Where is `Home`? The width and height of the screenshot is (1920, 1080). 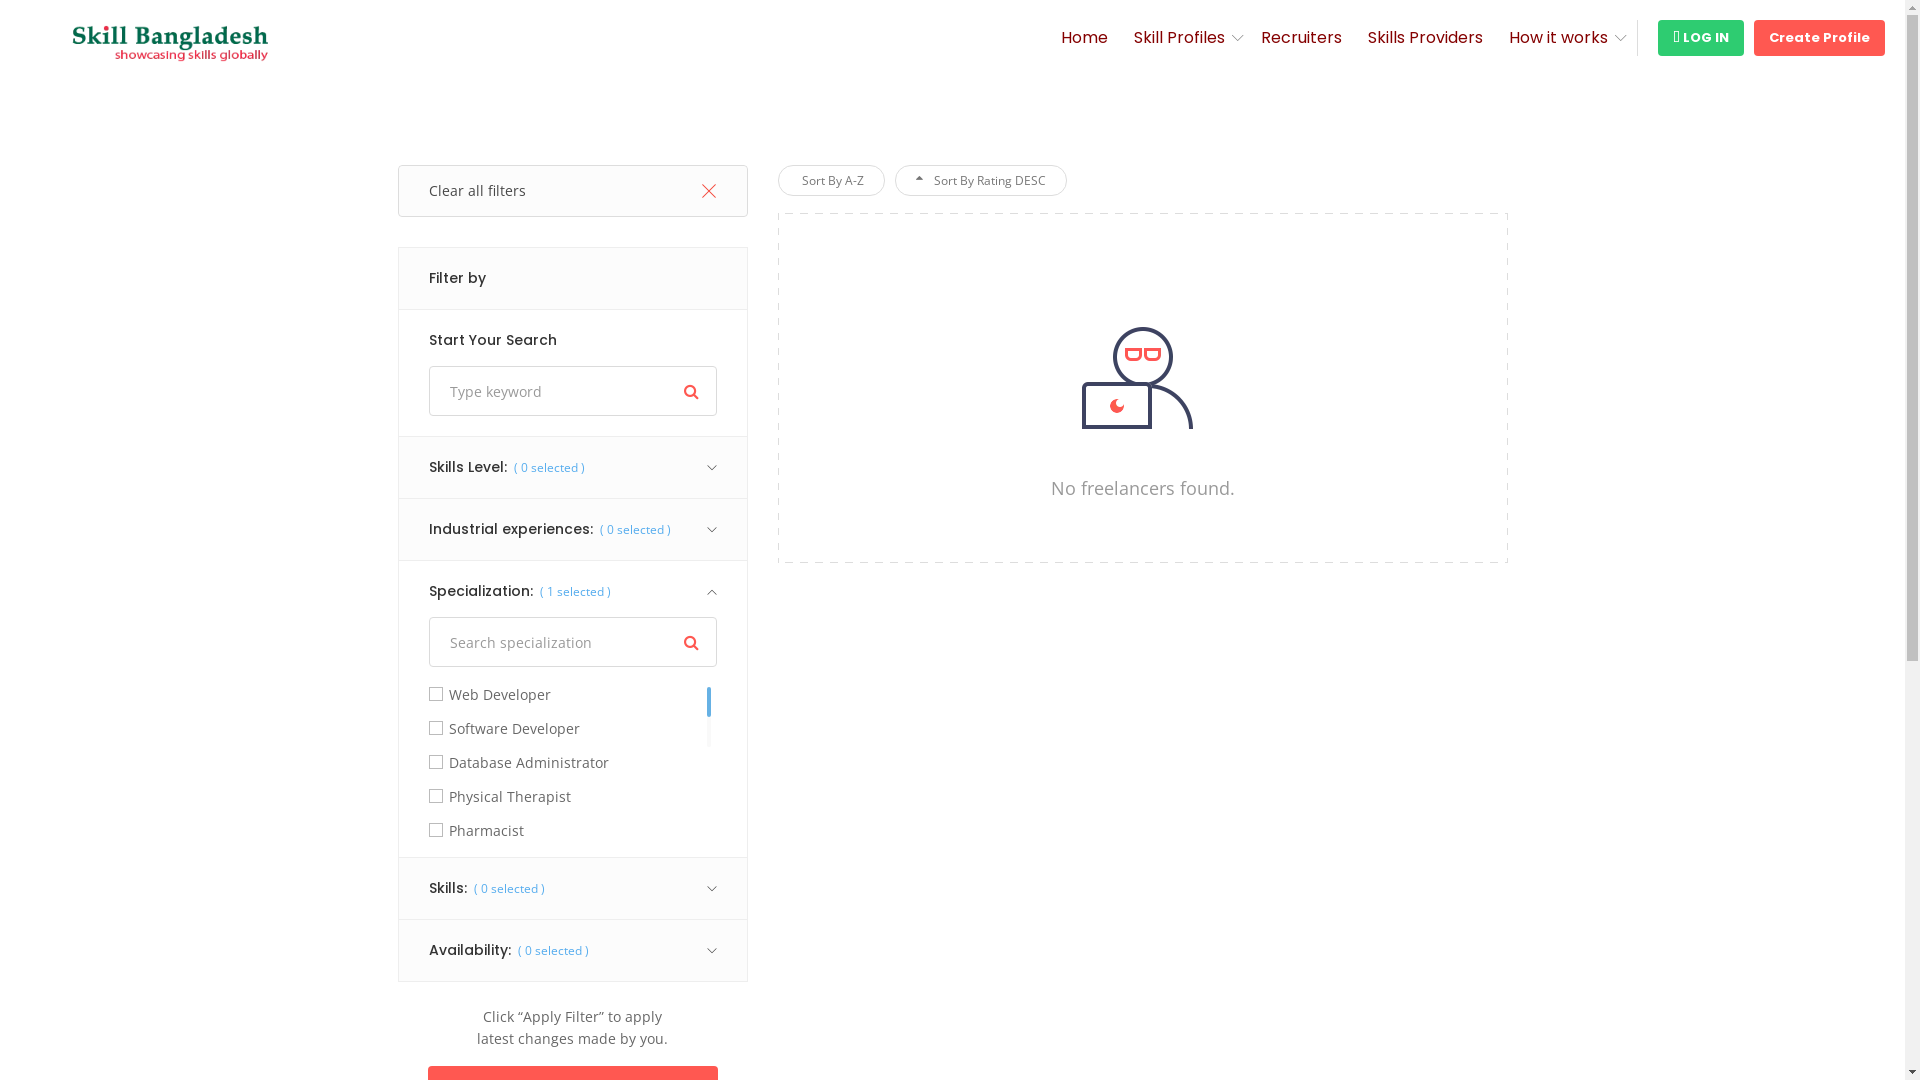
Home is located at coordinates (1084, 38).